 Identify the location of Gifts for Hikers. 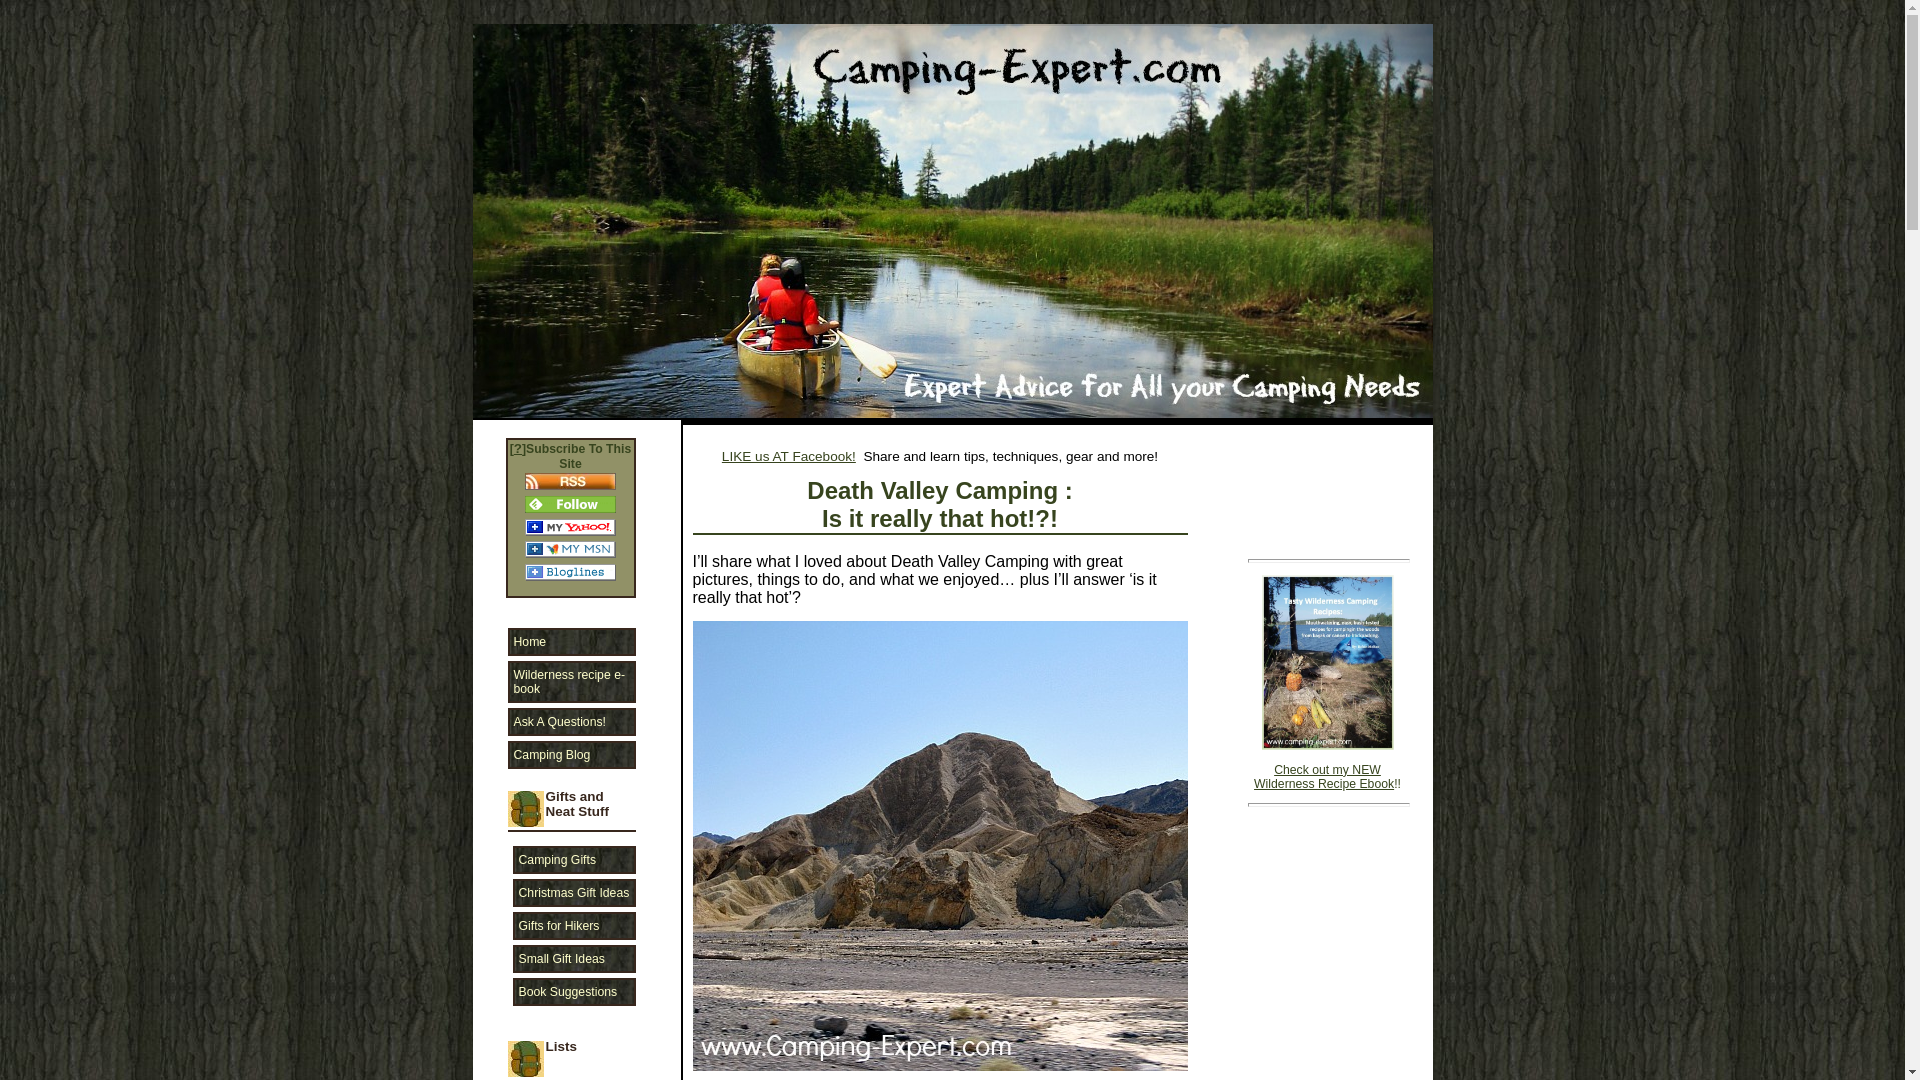
(574, 925).